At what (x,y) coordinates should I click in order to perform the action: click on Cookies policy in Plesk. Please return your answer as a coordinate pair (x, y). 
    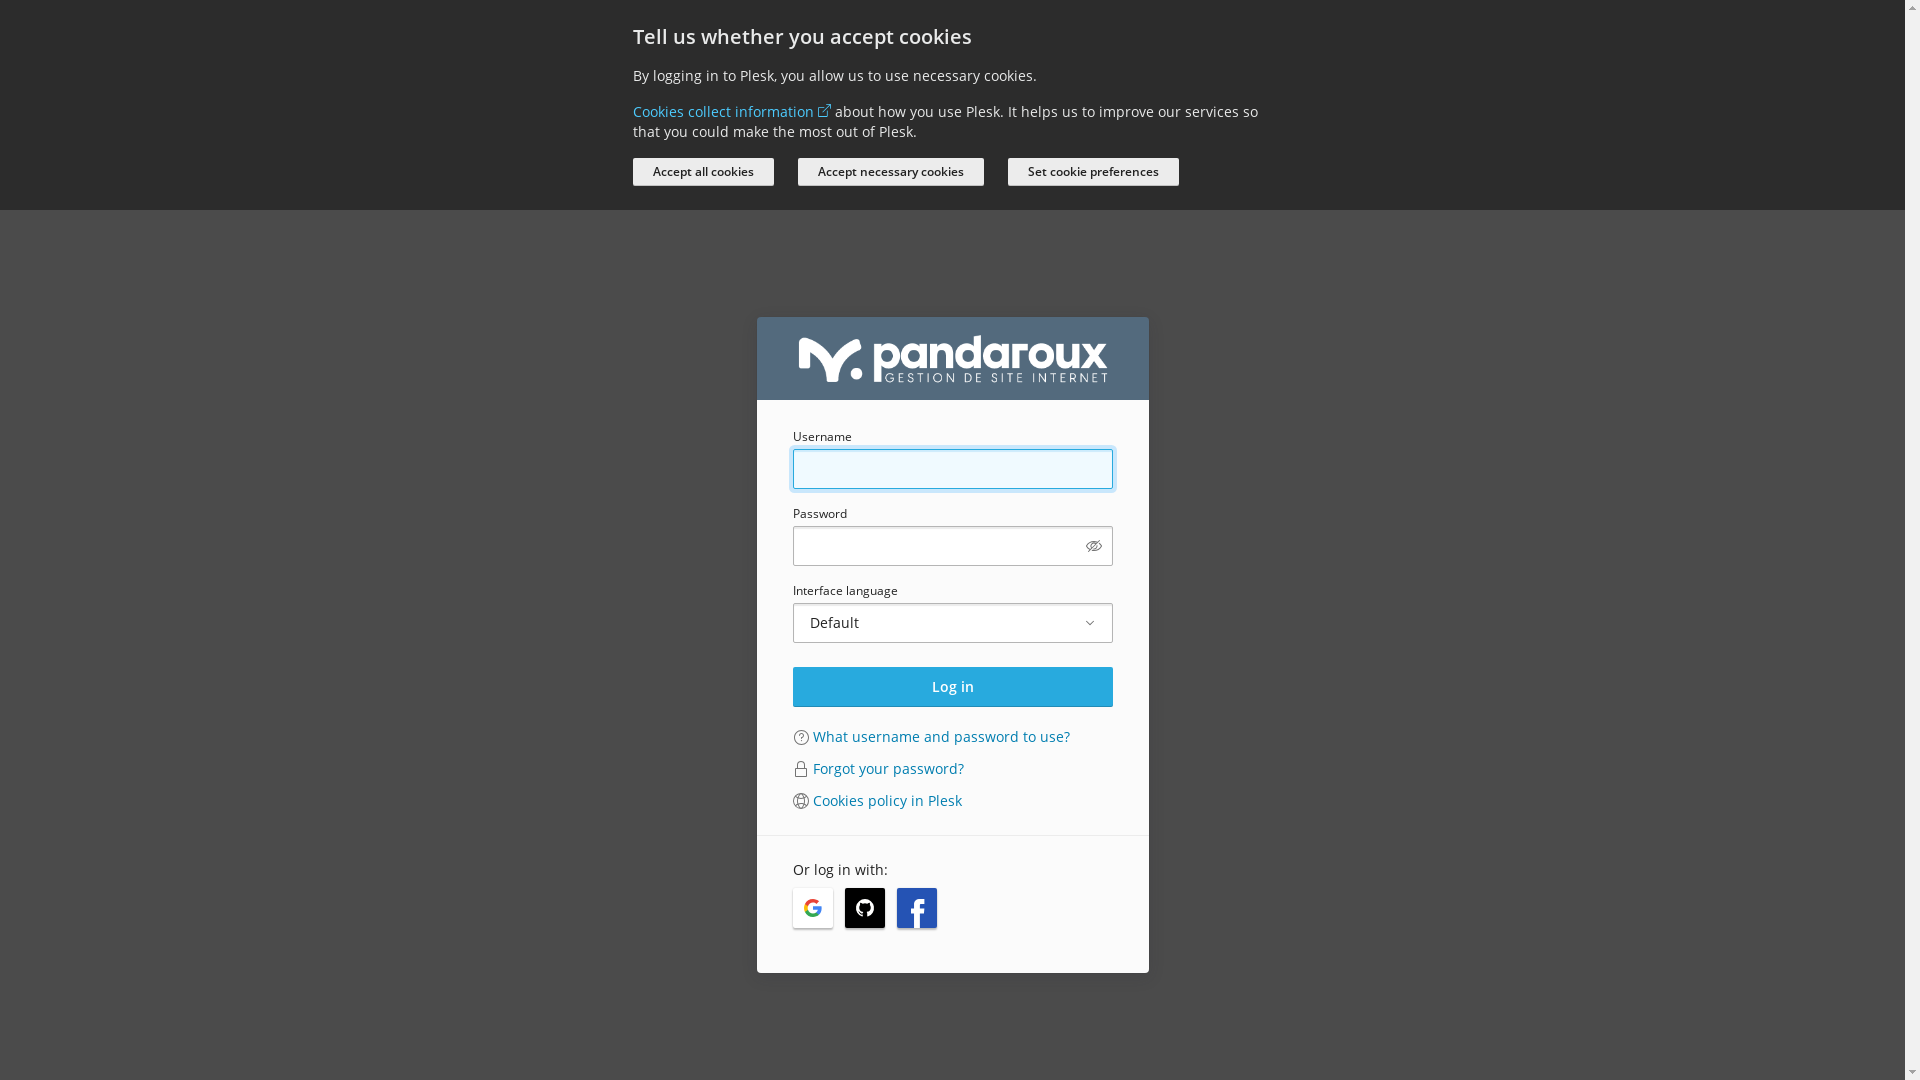
    Looking at the image, I should click on (886, 800).